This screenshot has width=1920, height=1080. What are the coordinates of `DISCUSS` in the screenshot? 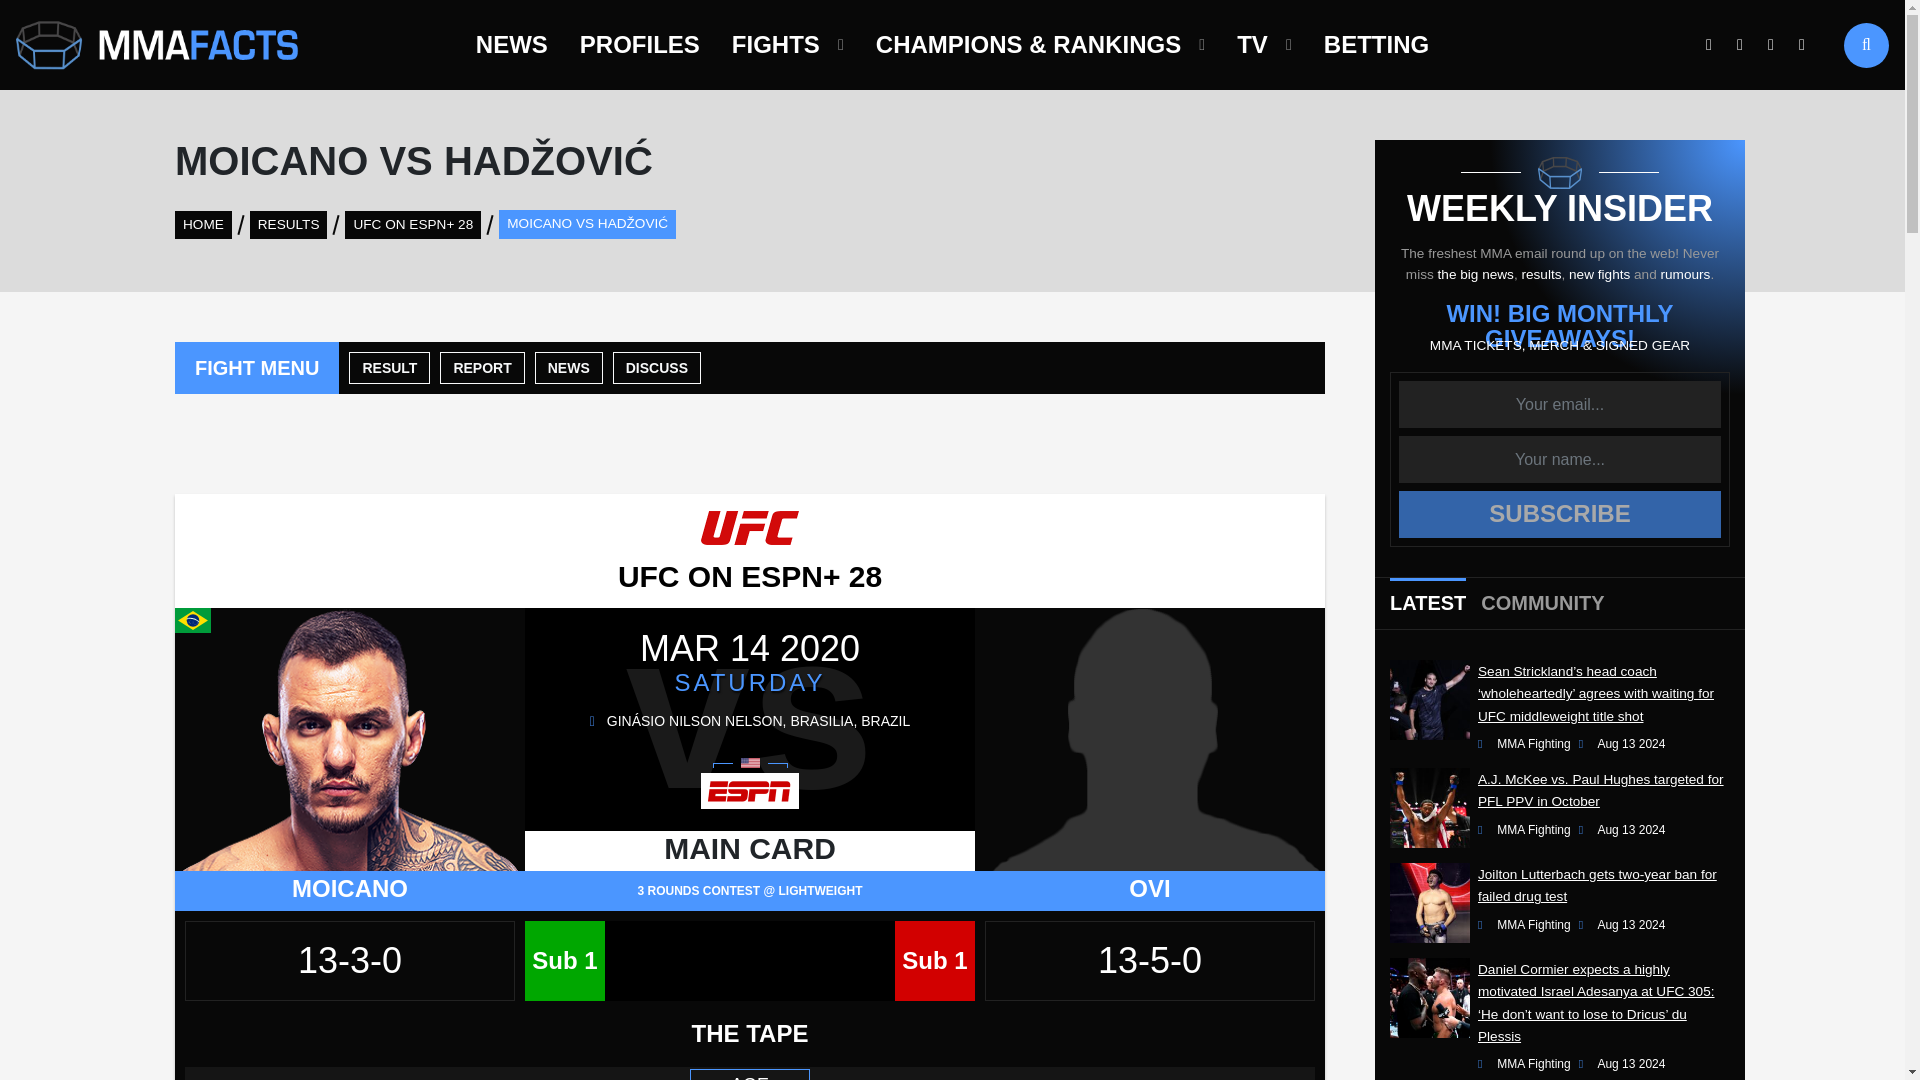 It's located at (656, 368).